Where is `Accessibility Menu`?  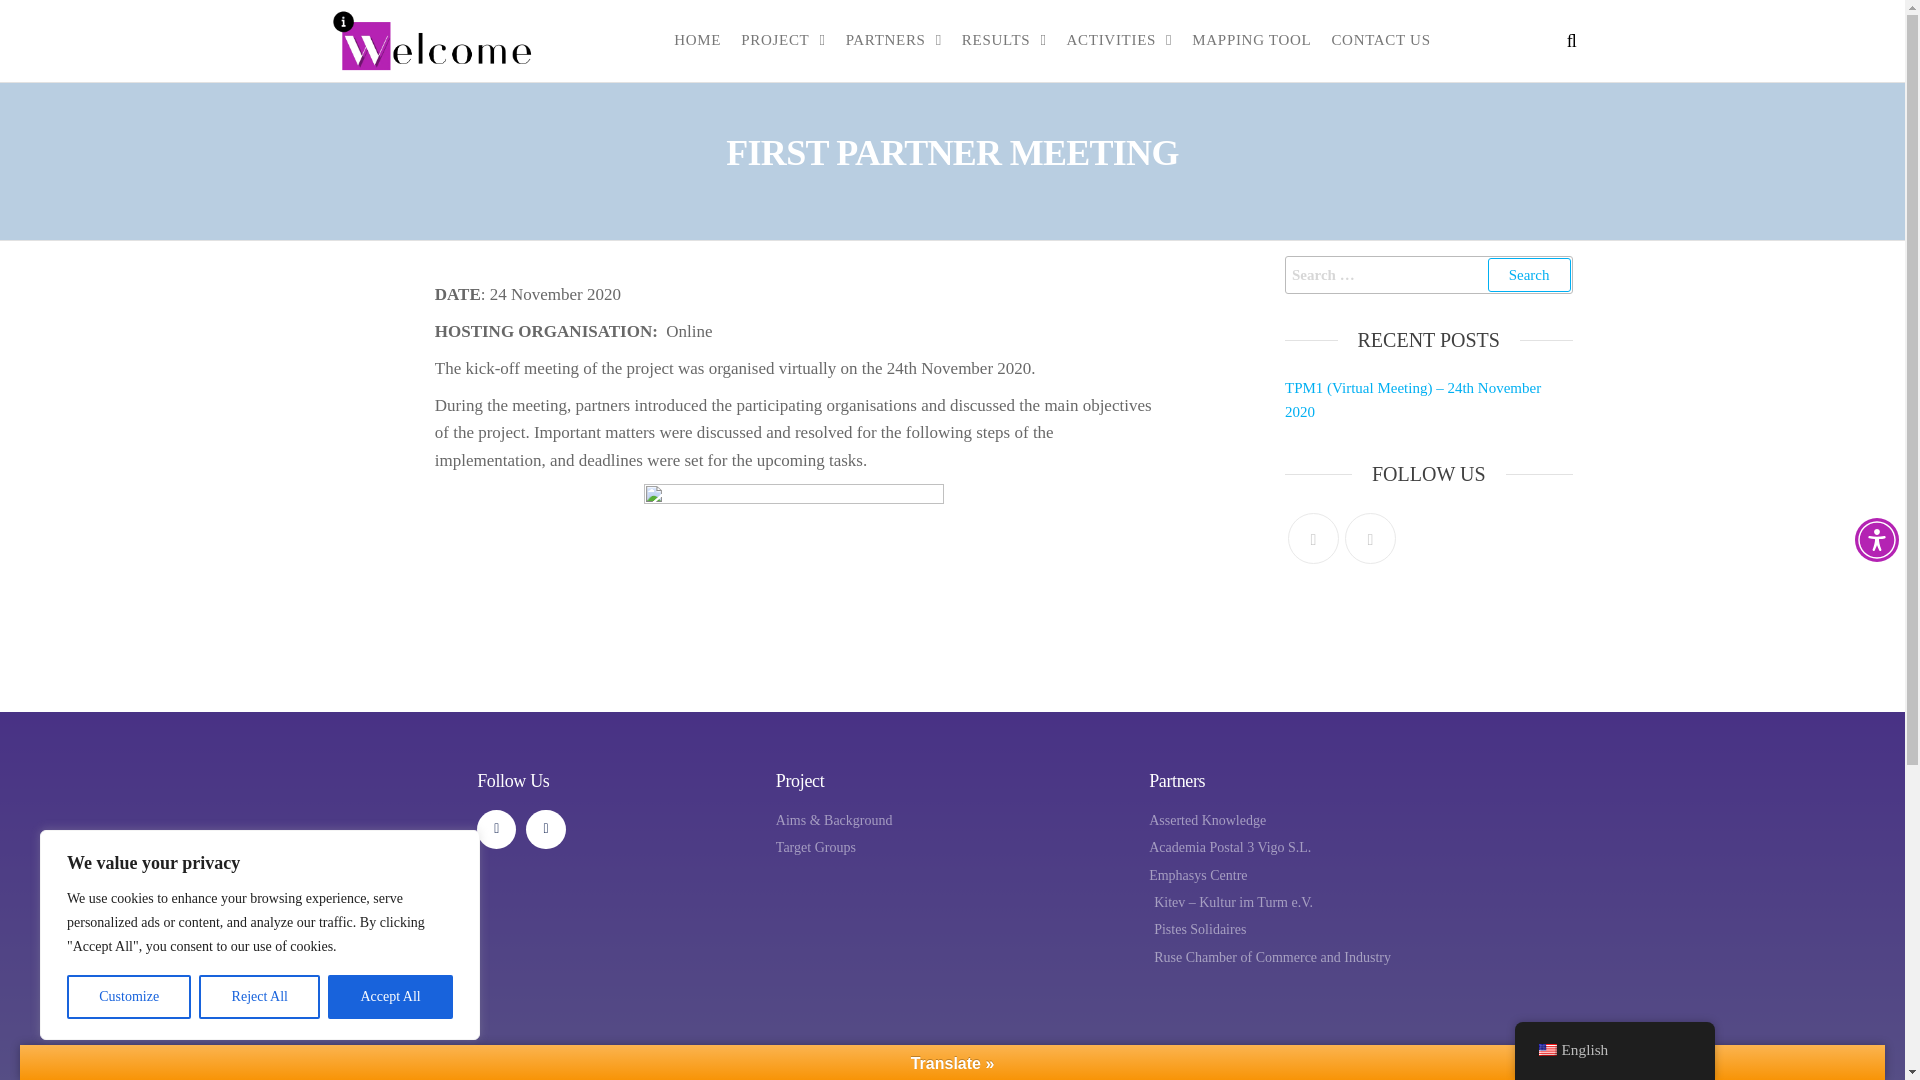
Accessibility Menu is located at coordinates (1876, 540).